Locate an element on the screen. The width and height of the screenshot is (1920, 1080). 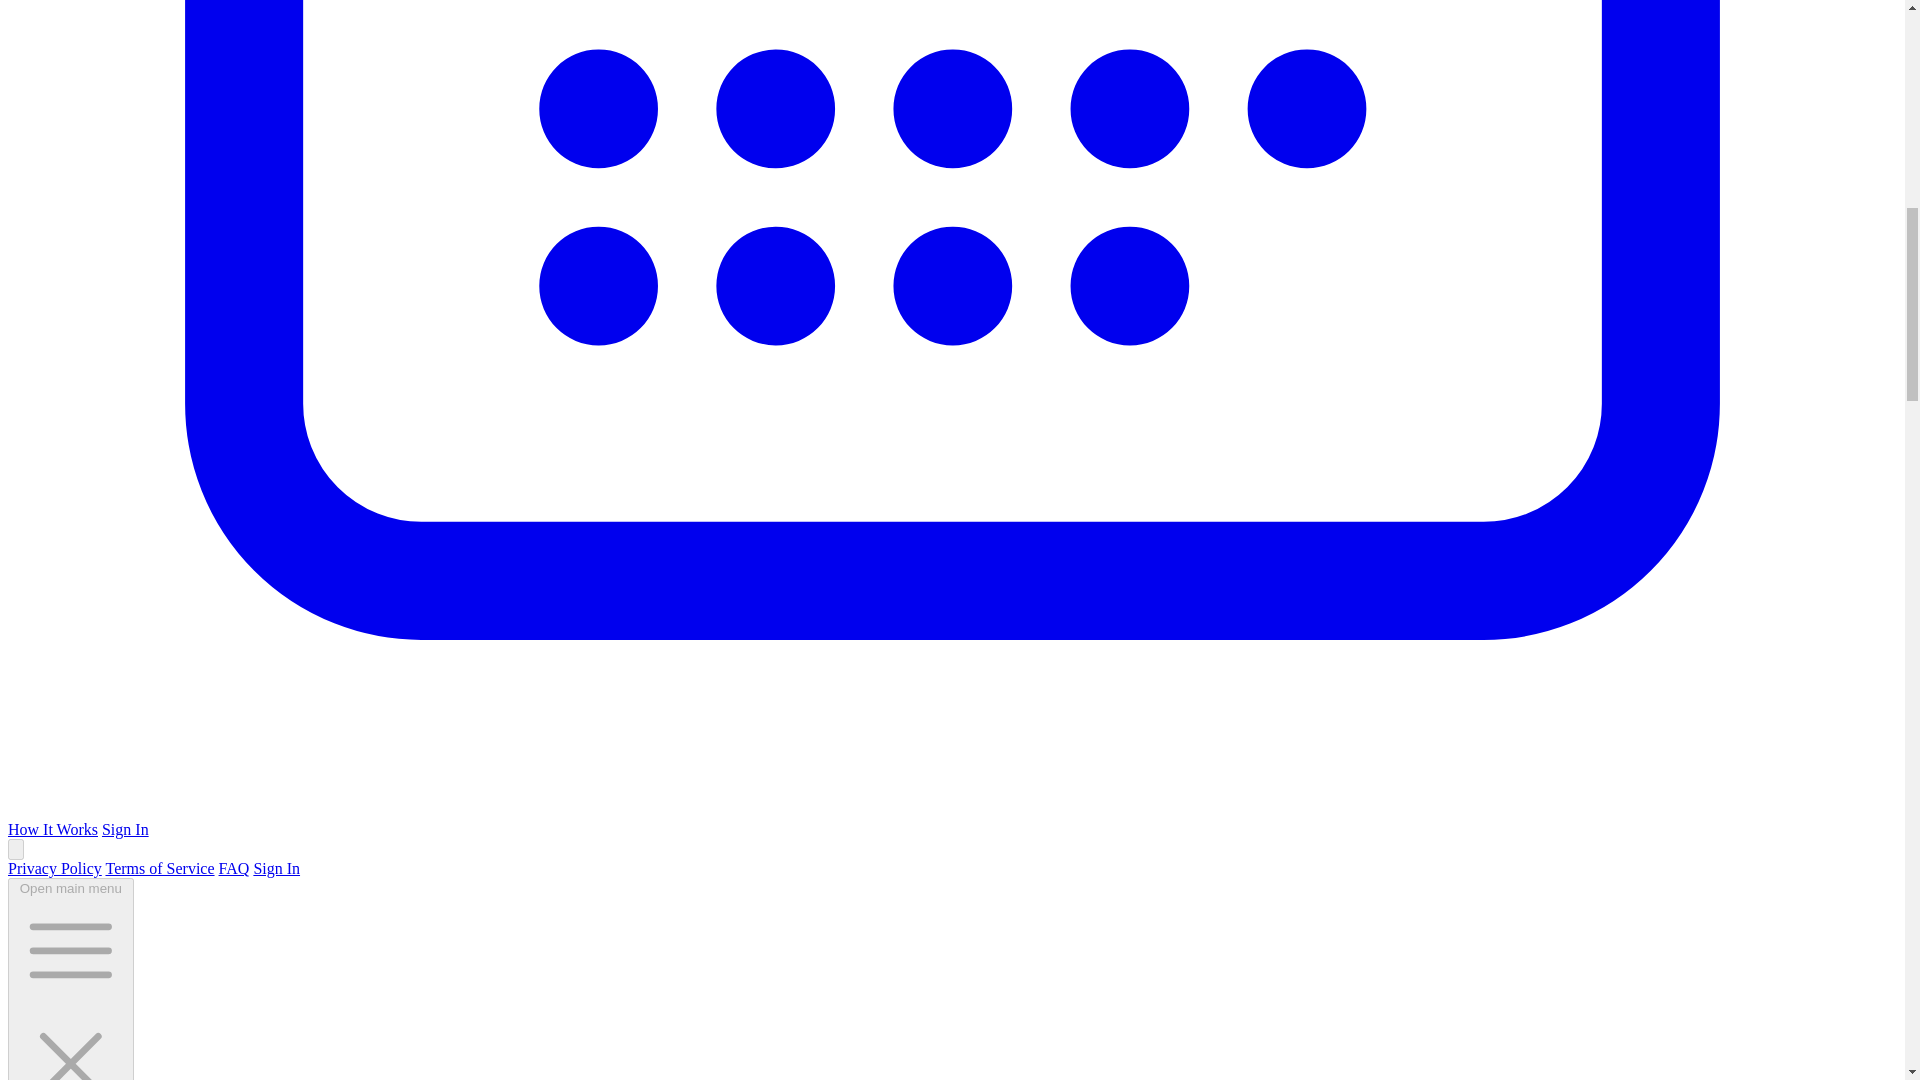
Terms of Service is located at coordinates (159, 868).